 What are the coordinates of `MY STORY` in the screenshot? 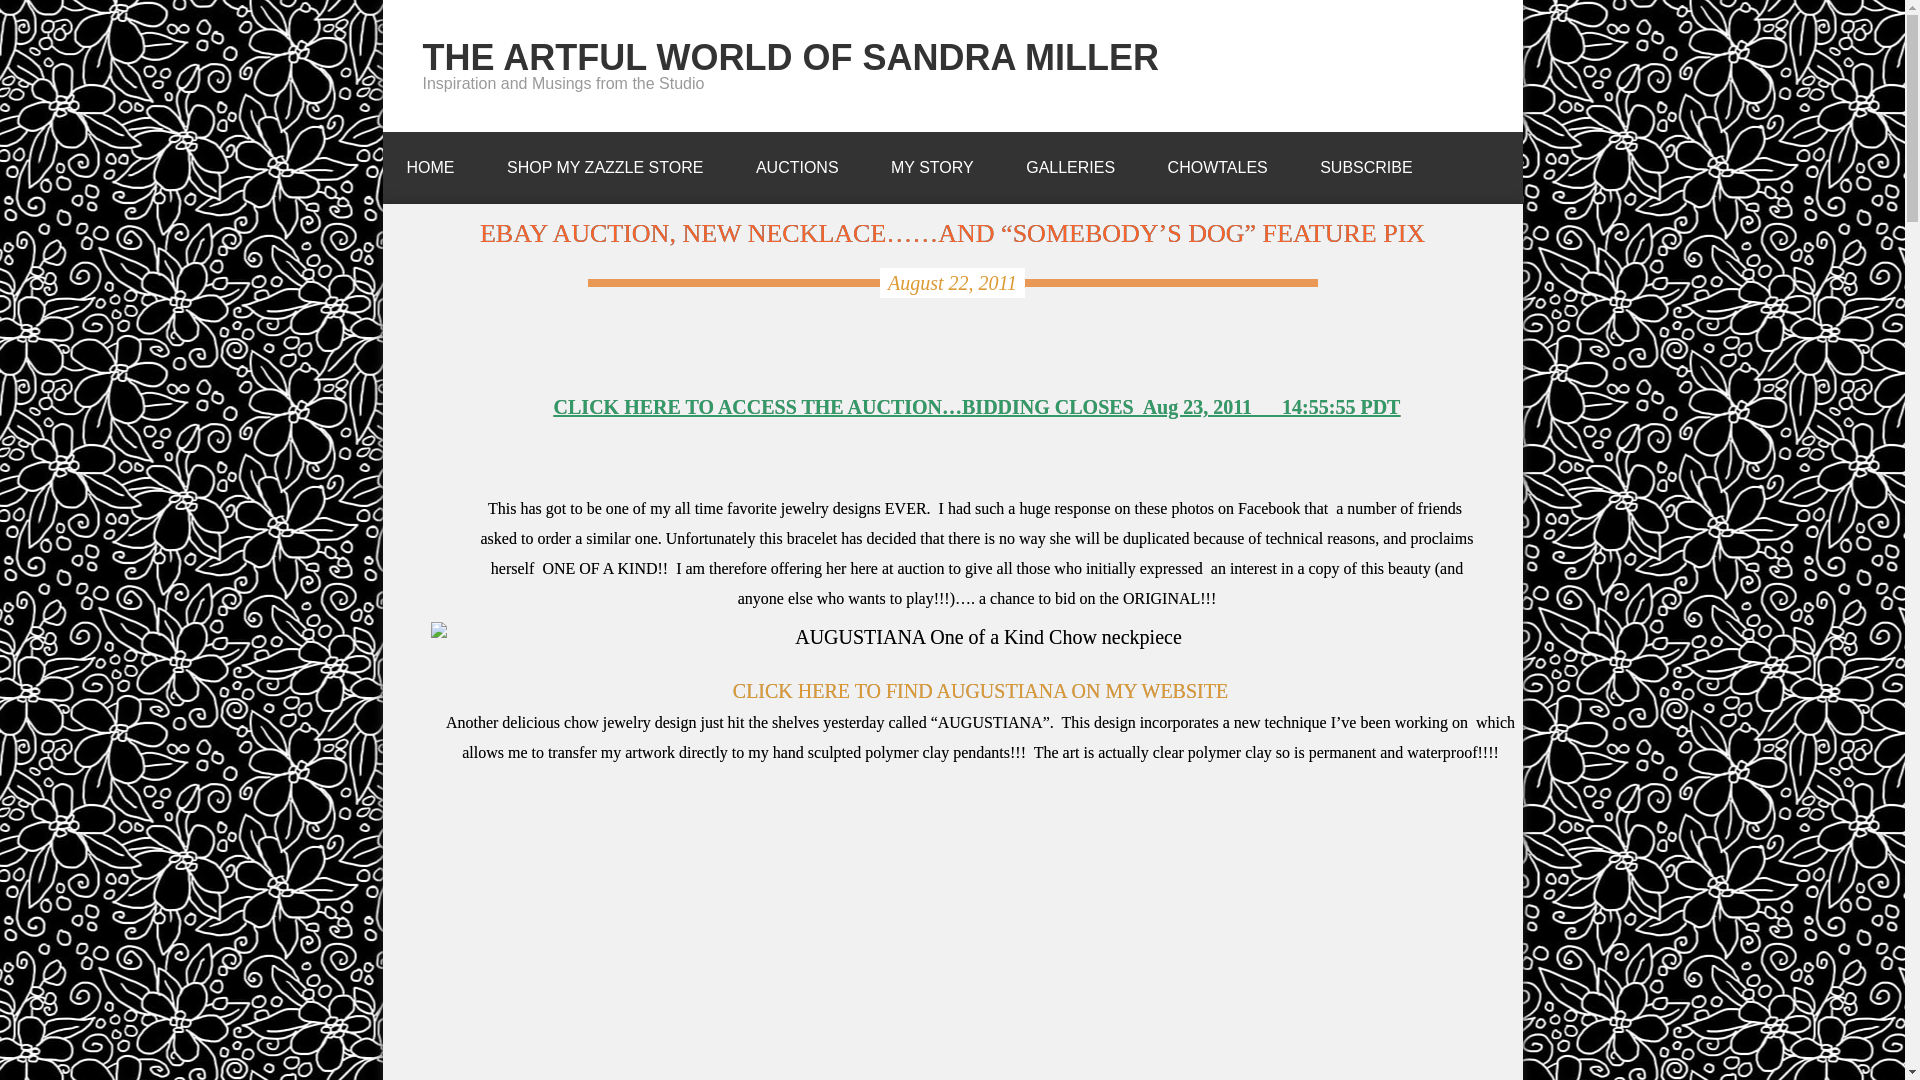 It's located at (932, 162).